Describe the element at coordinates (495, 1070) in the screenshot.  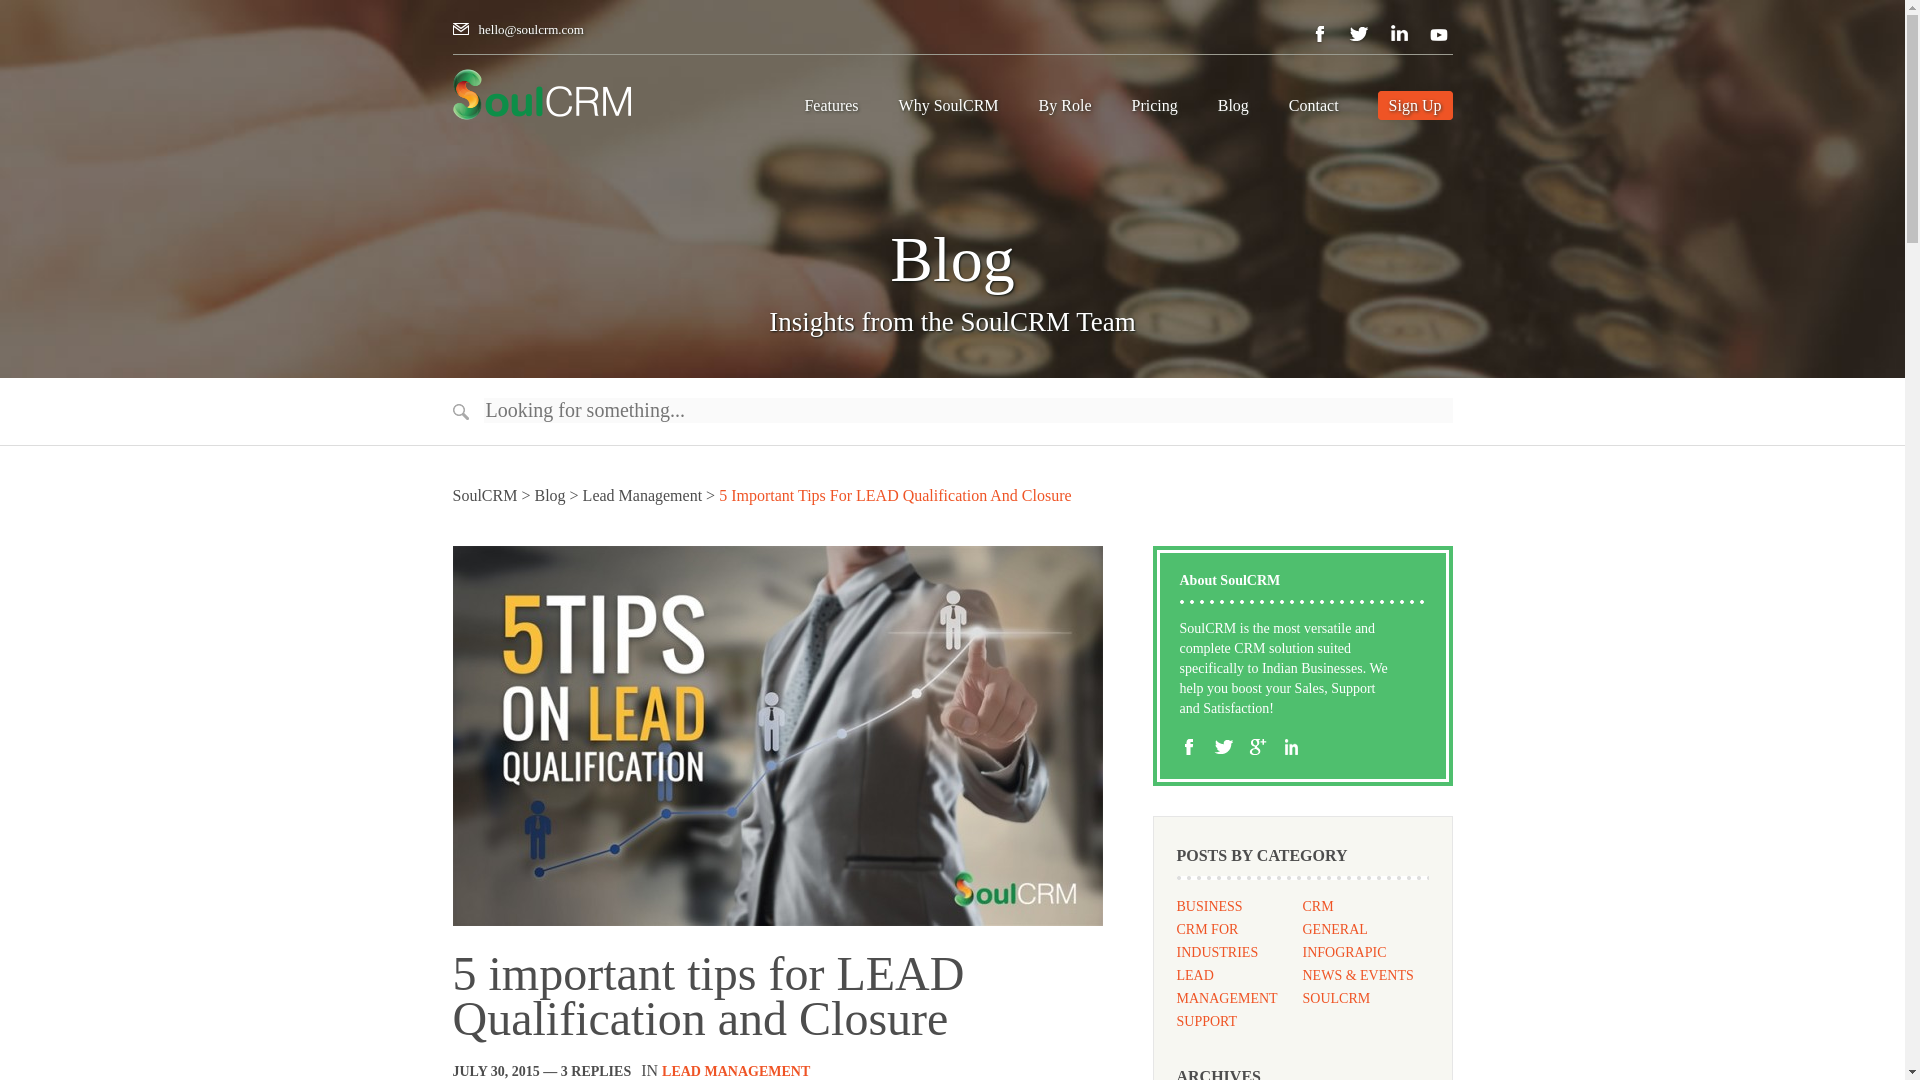
I see `11:22 am` at that location.